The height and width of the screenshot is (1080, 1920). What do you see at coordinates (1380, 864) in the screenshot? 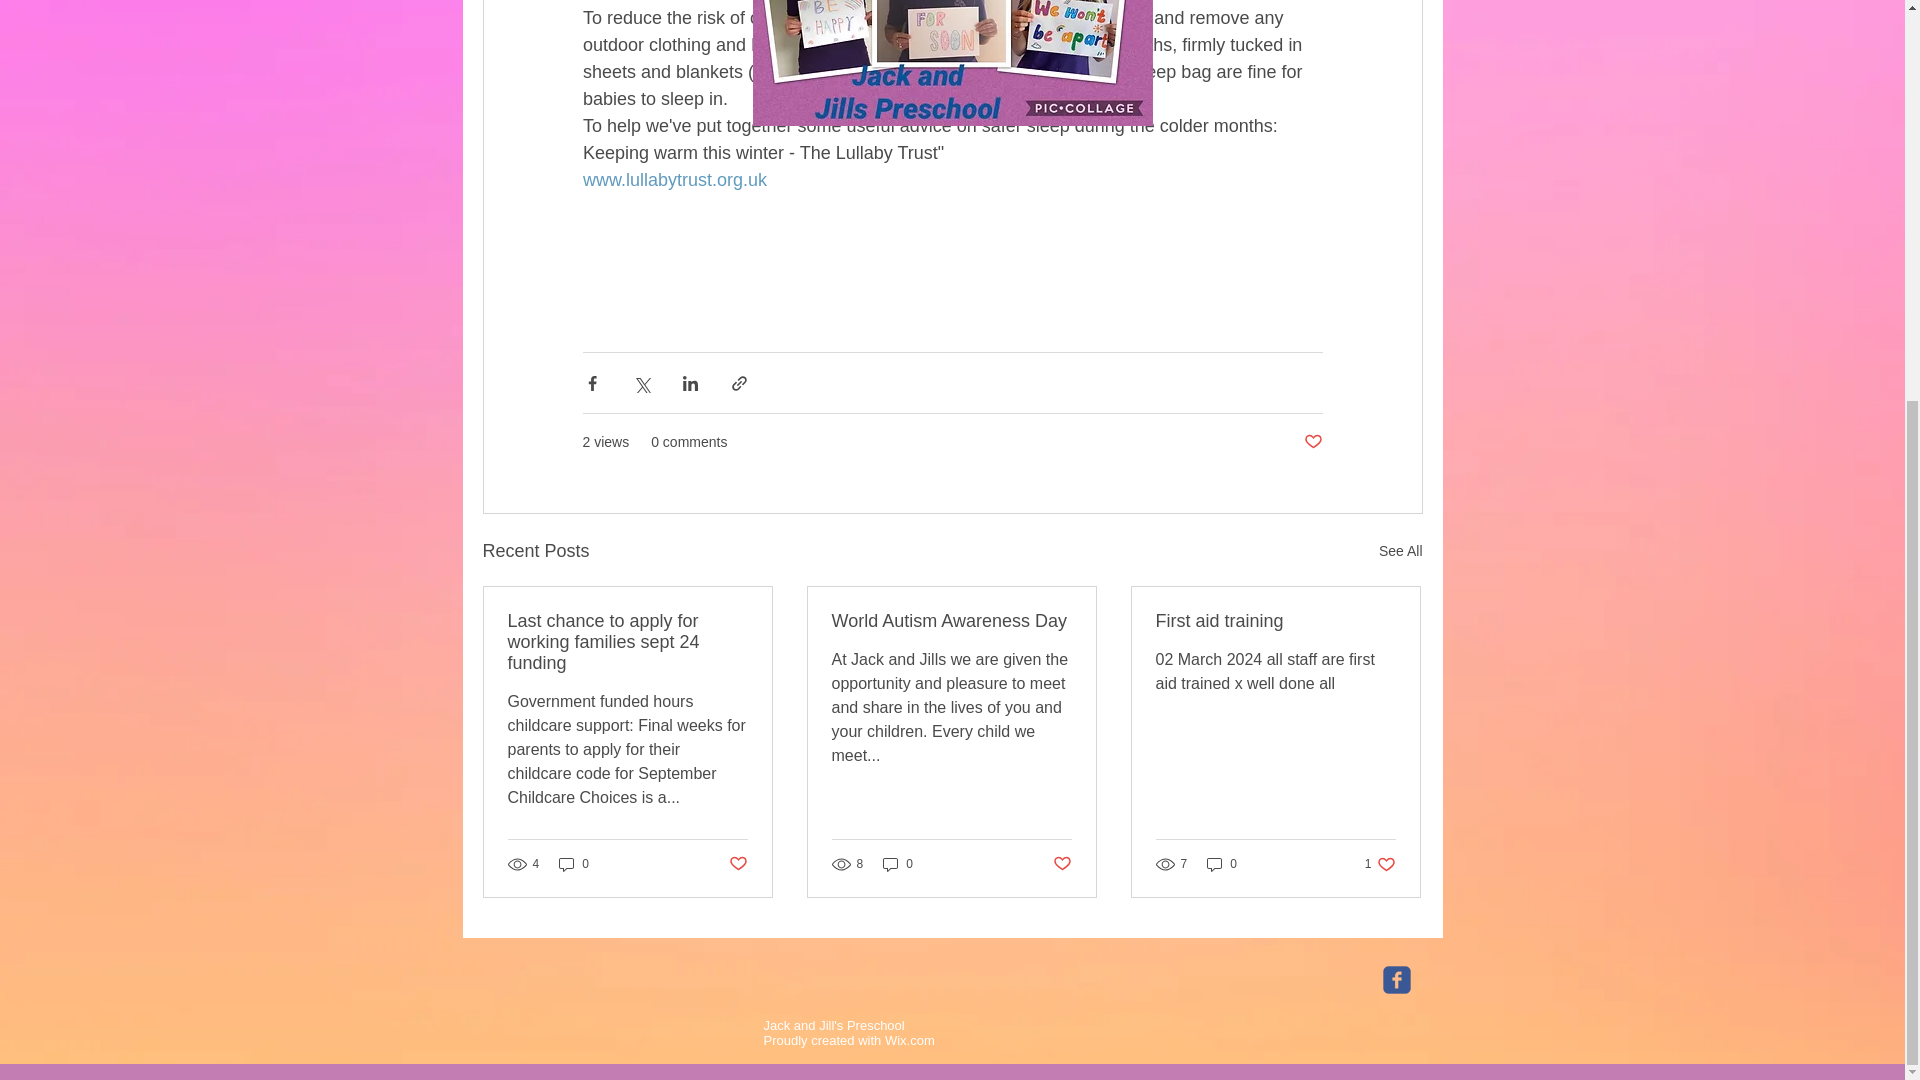
I see `First aid training` at bounding box center [1380, 864].